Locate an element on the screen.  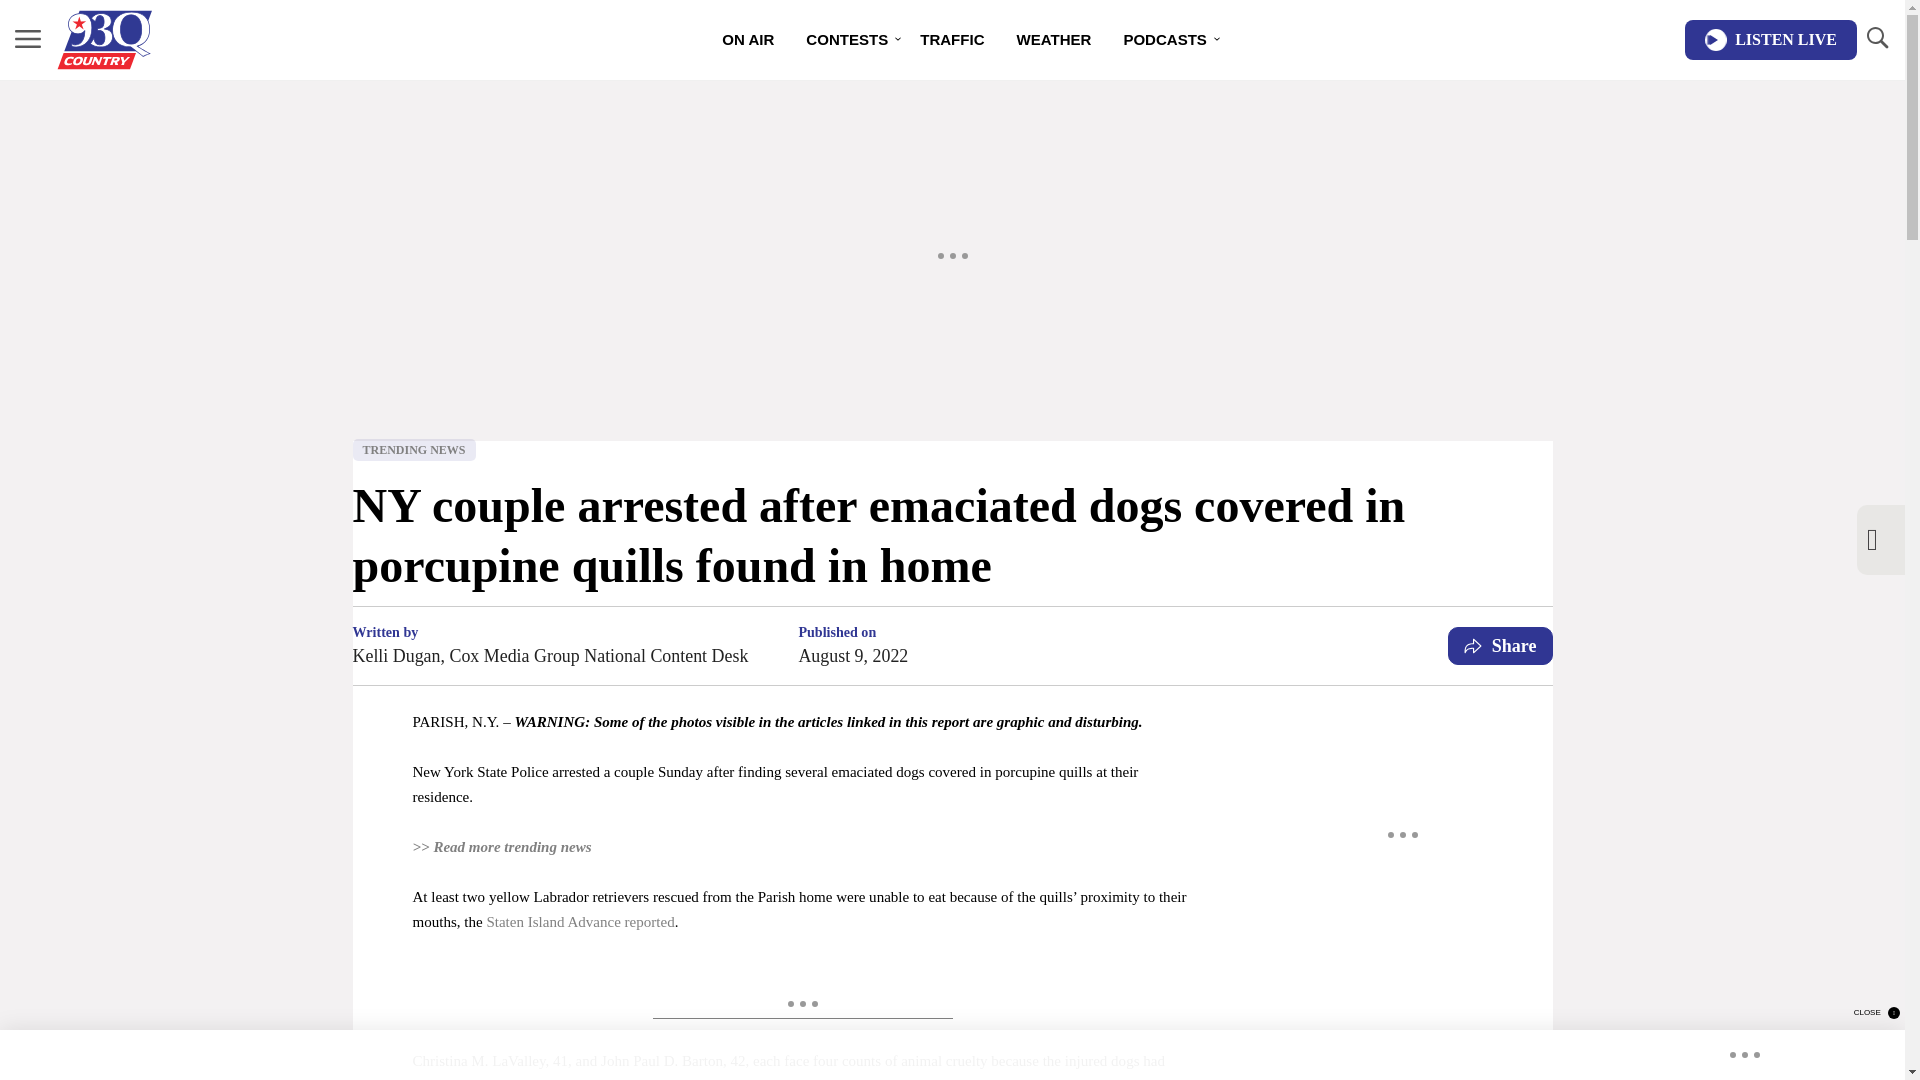
WSYR-TV is located at coordinates (764, 1078).